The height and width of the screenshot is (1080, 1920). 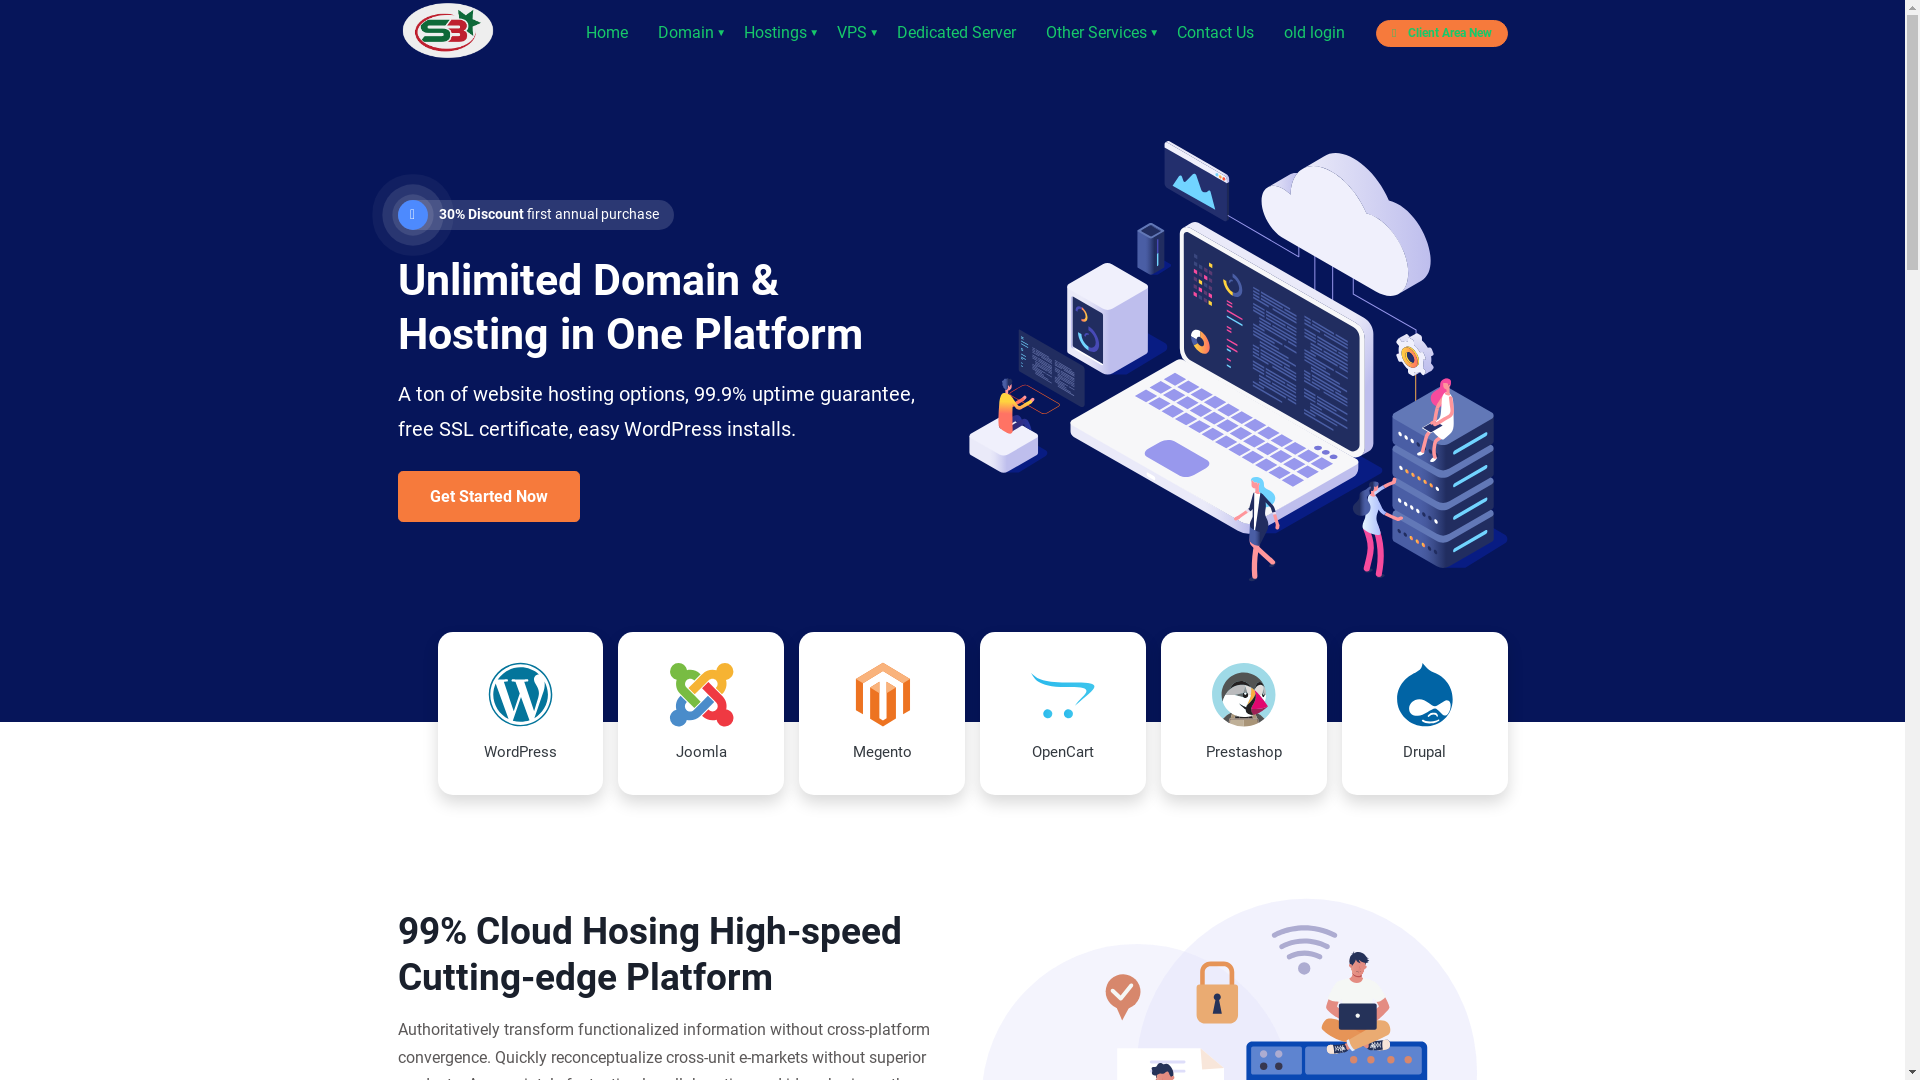 What do you see at coordinates (701, 714) in the screenshot?
I see `Joomla` at bounding box center [701, 714].